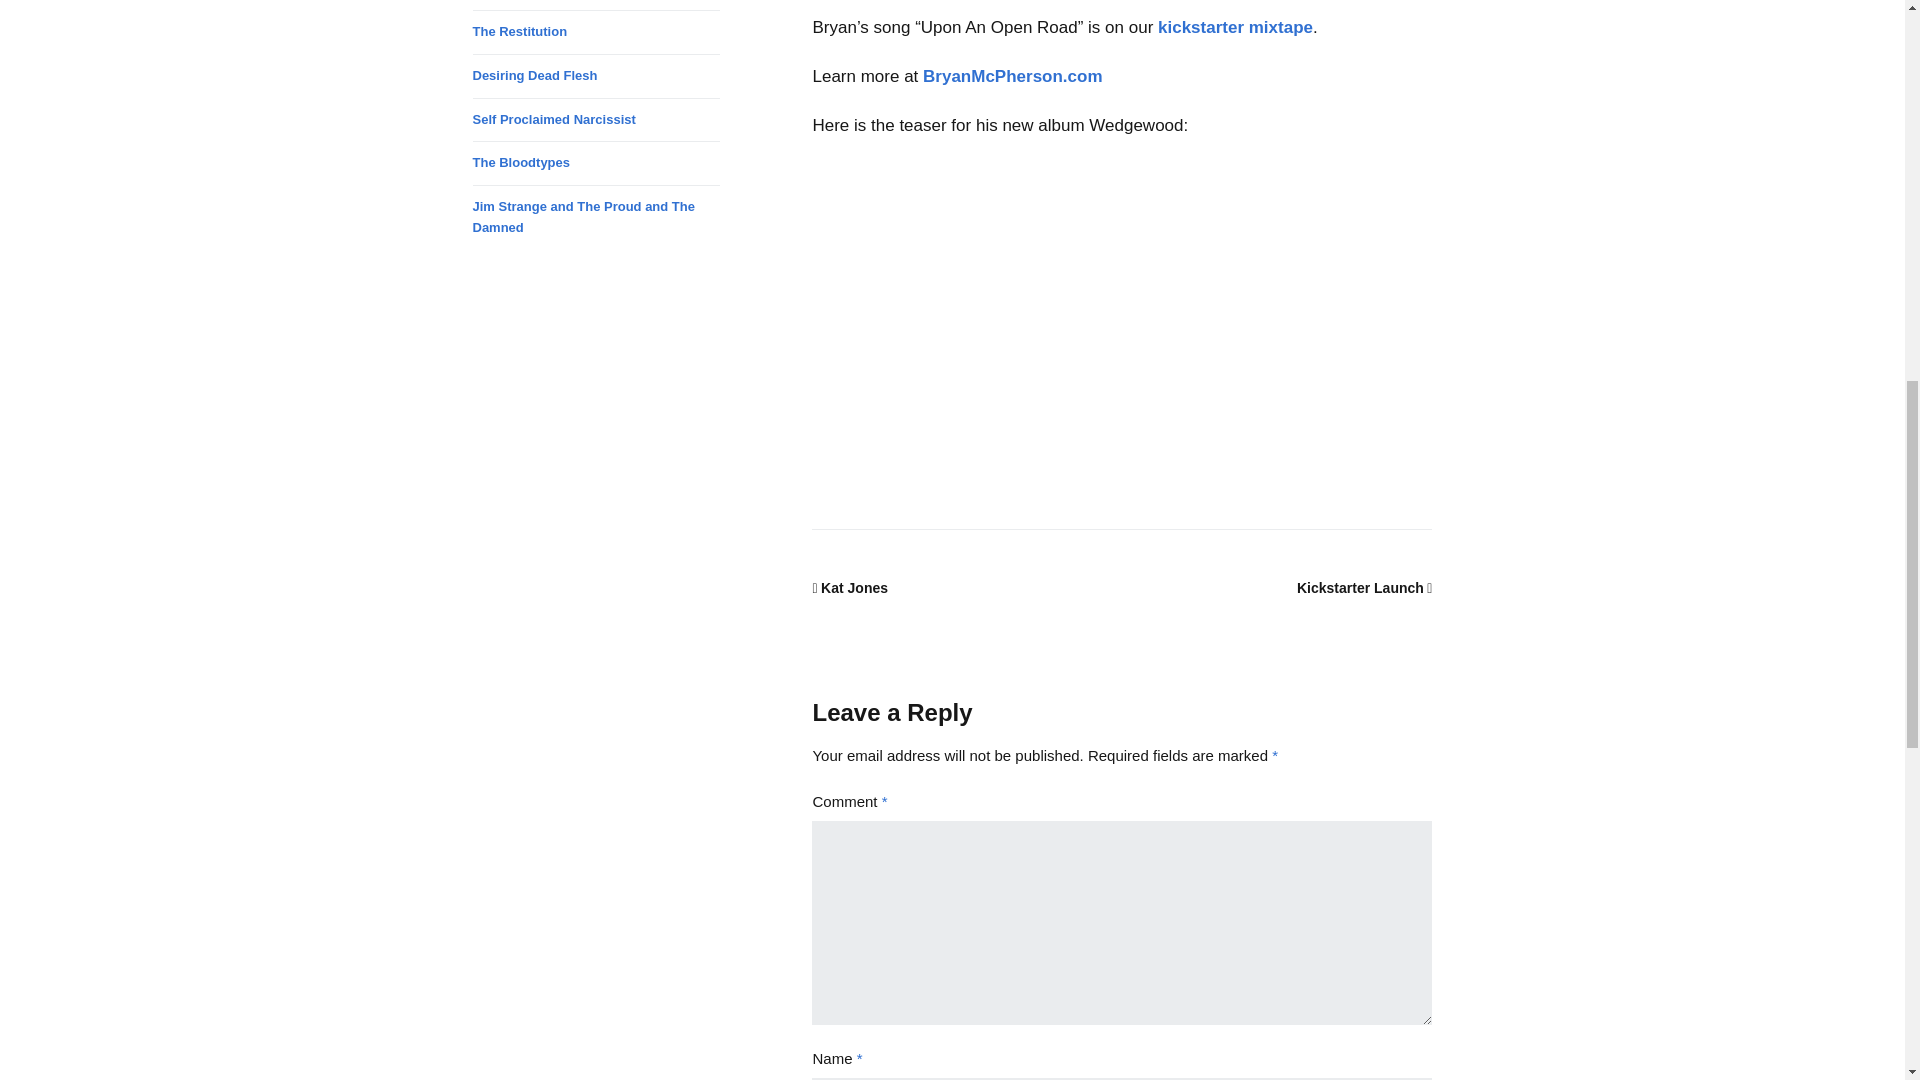  What do you see at coordinates (850, 588) in the screenshot?
I see `Kat Jones` at bounding box center [850, 588].